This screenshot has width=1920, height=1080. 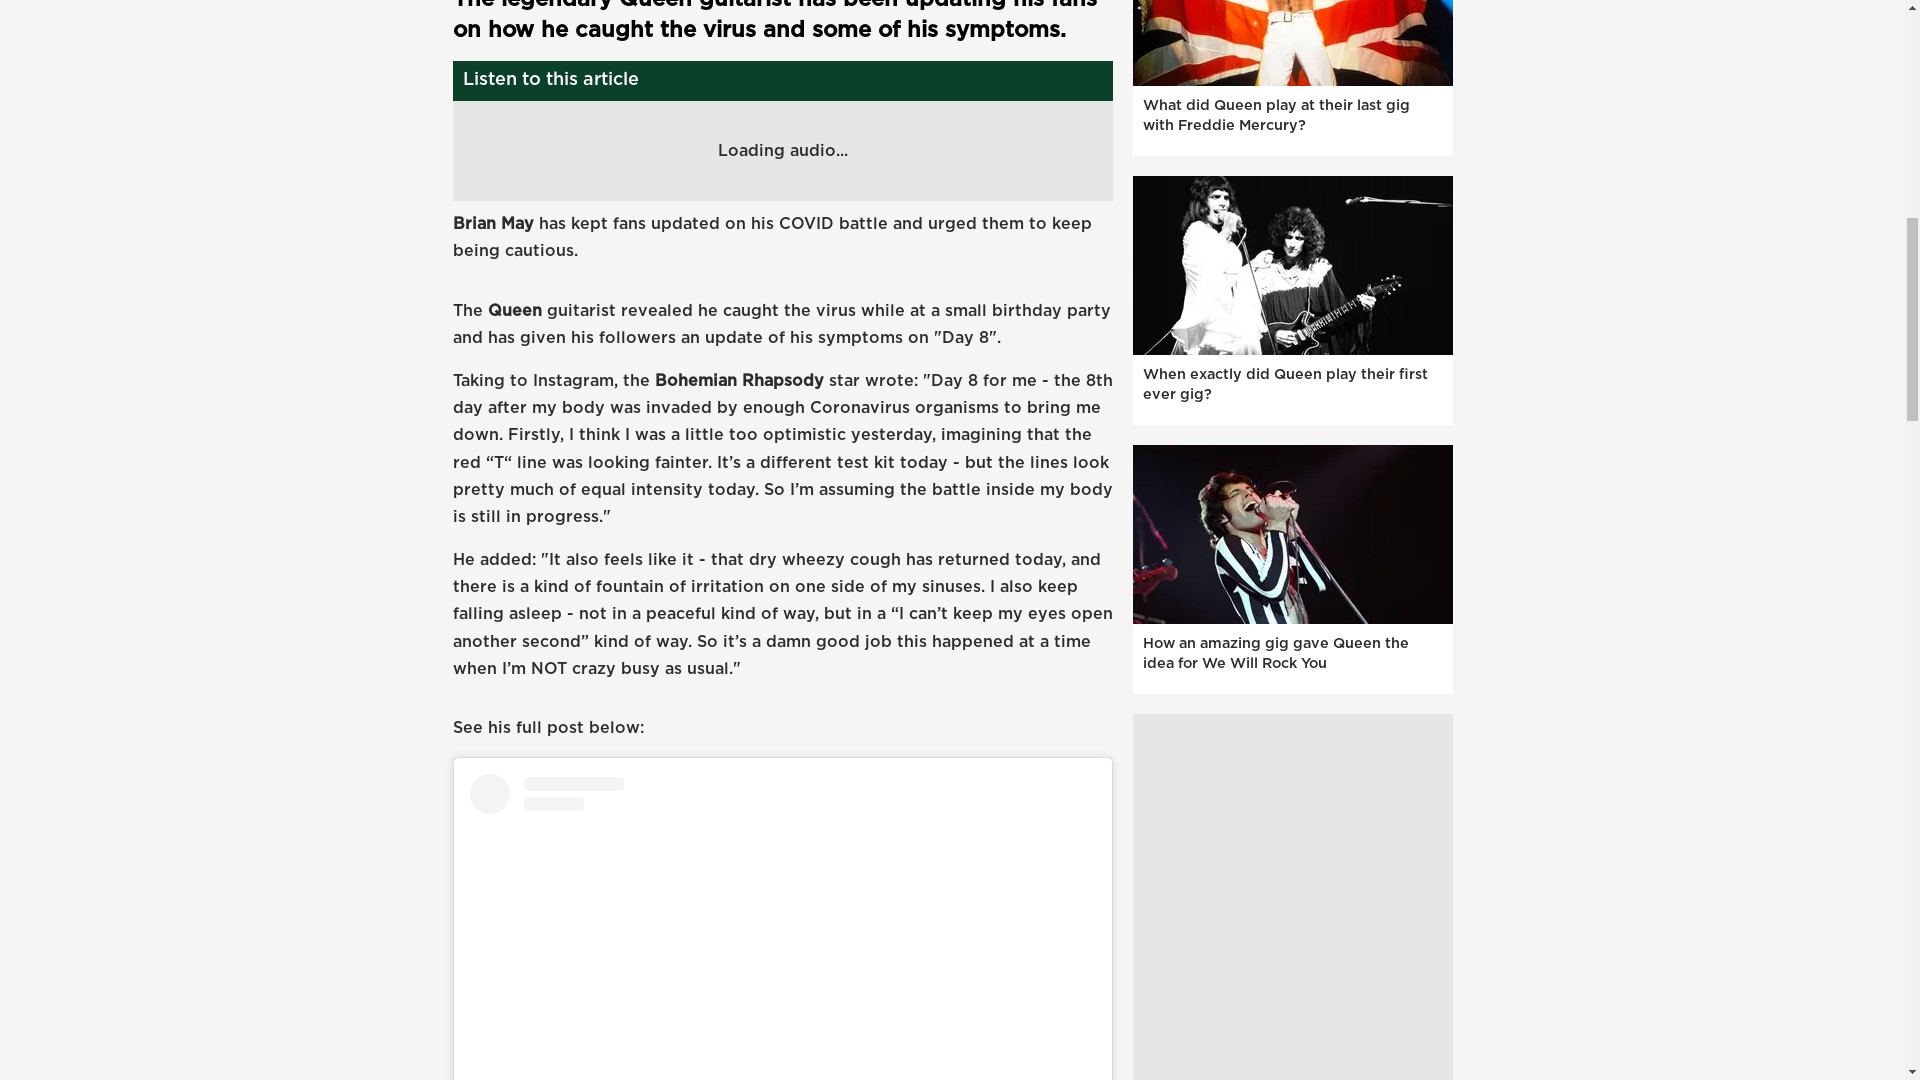 I want to click on View this post on Instagram, so click(x=783, y=927).